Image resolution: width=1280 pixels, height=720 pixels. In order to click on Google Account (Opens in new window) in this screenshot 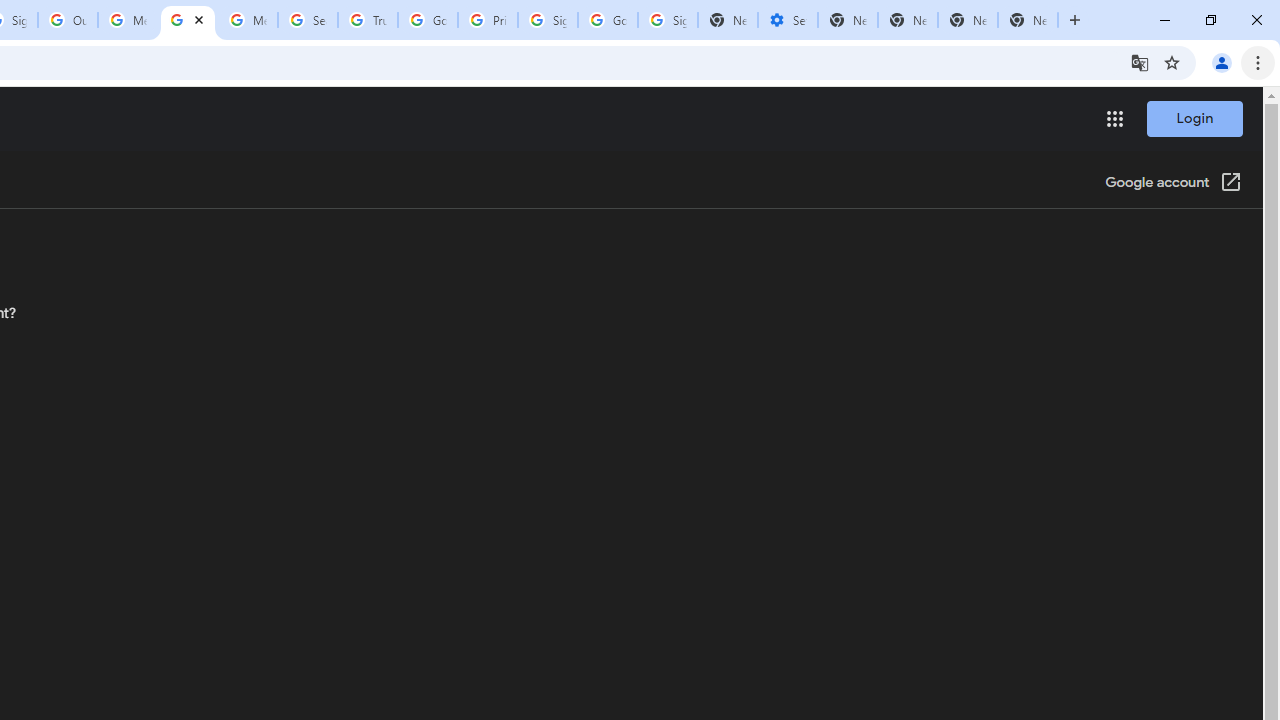, I will do `click(1173, 184)`.